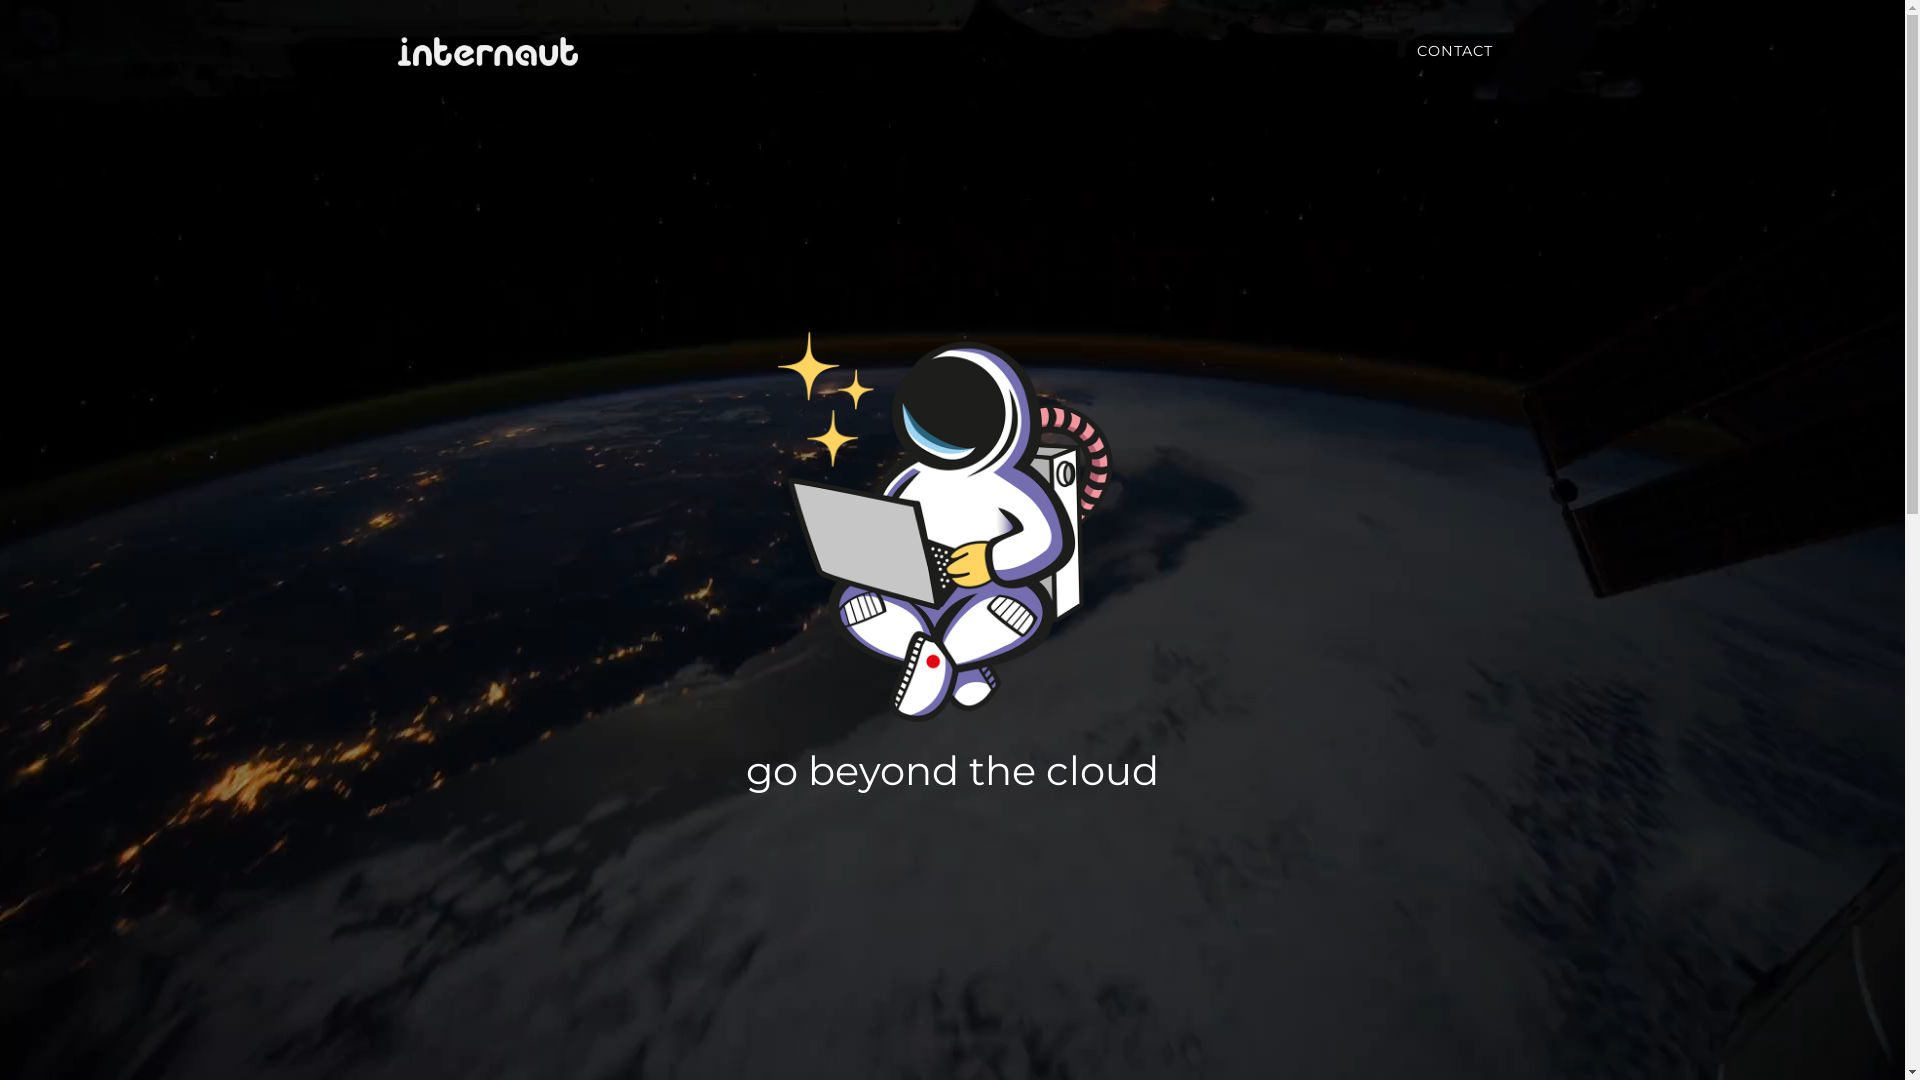  What do you see at coordinates (1456, 51) in the screenshot?
I see `CONTACT` at bounding box center [1456, 51].